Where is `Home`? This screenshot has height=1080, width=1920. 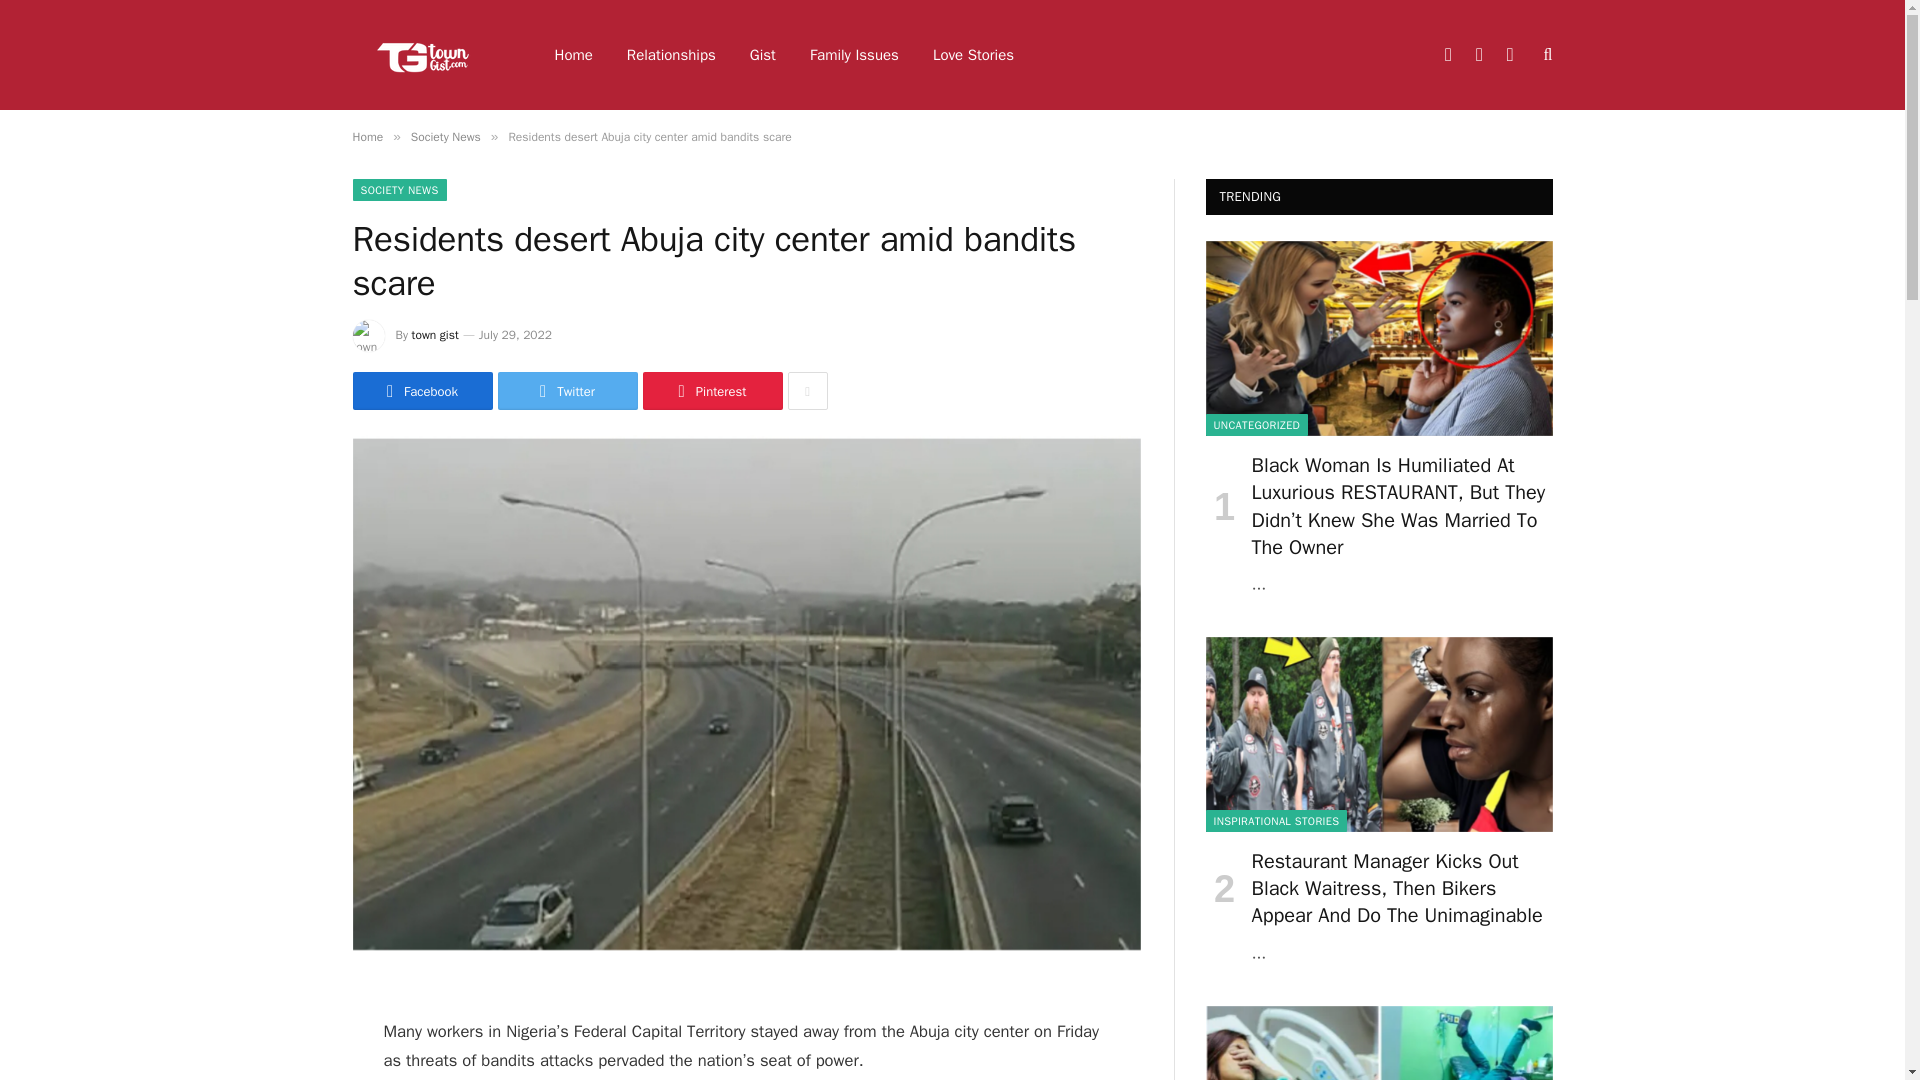
Home is located at coordinates (366, 136).